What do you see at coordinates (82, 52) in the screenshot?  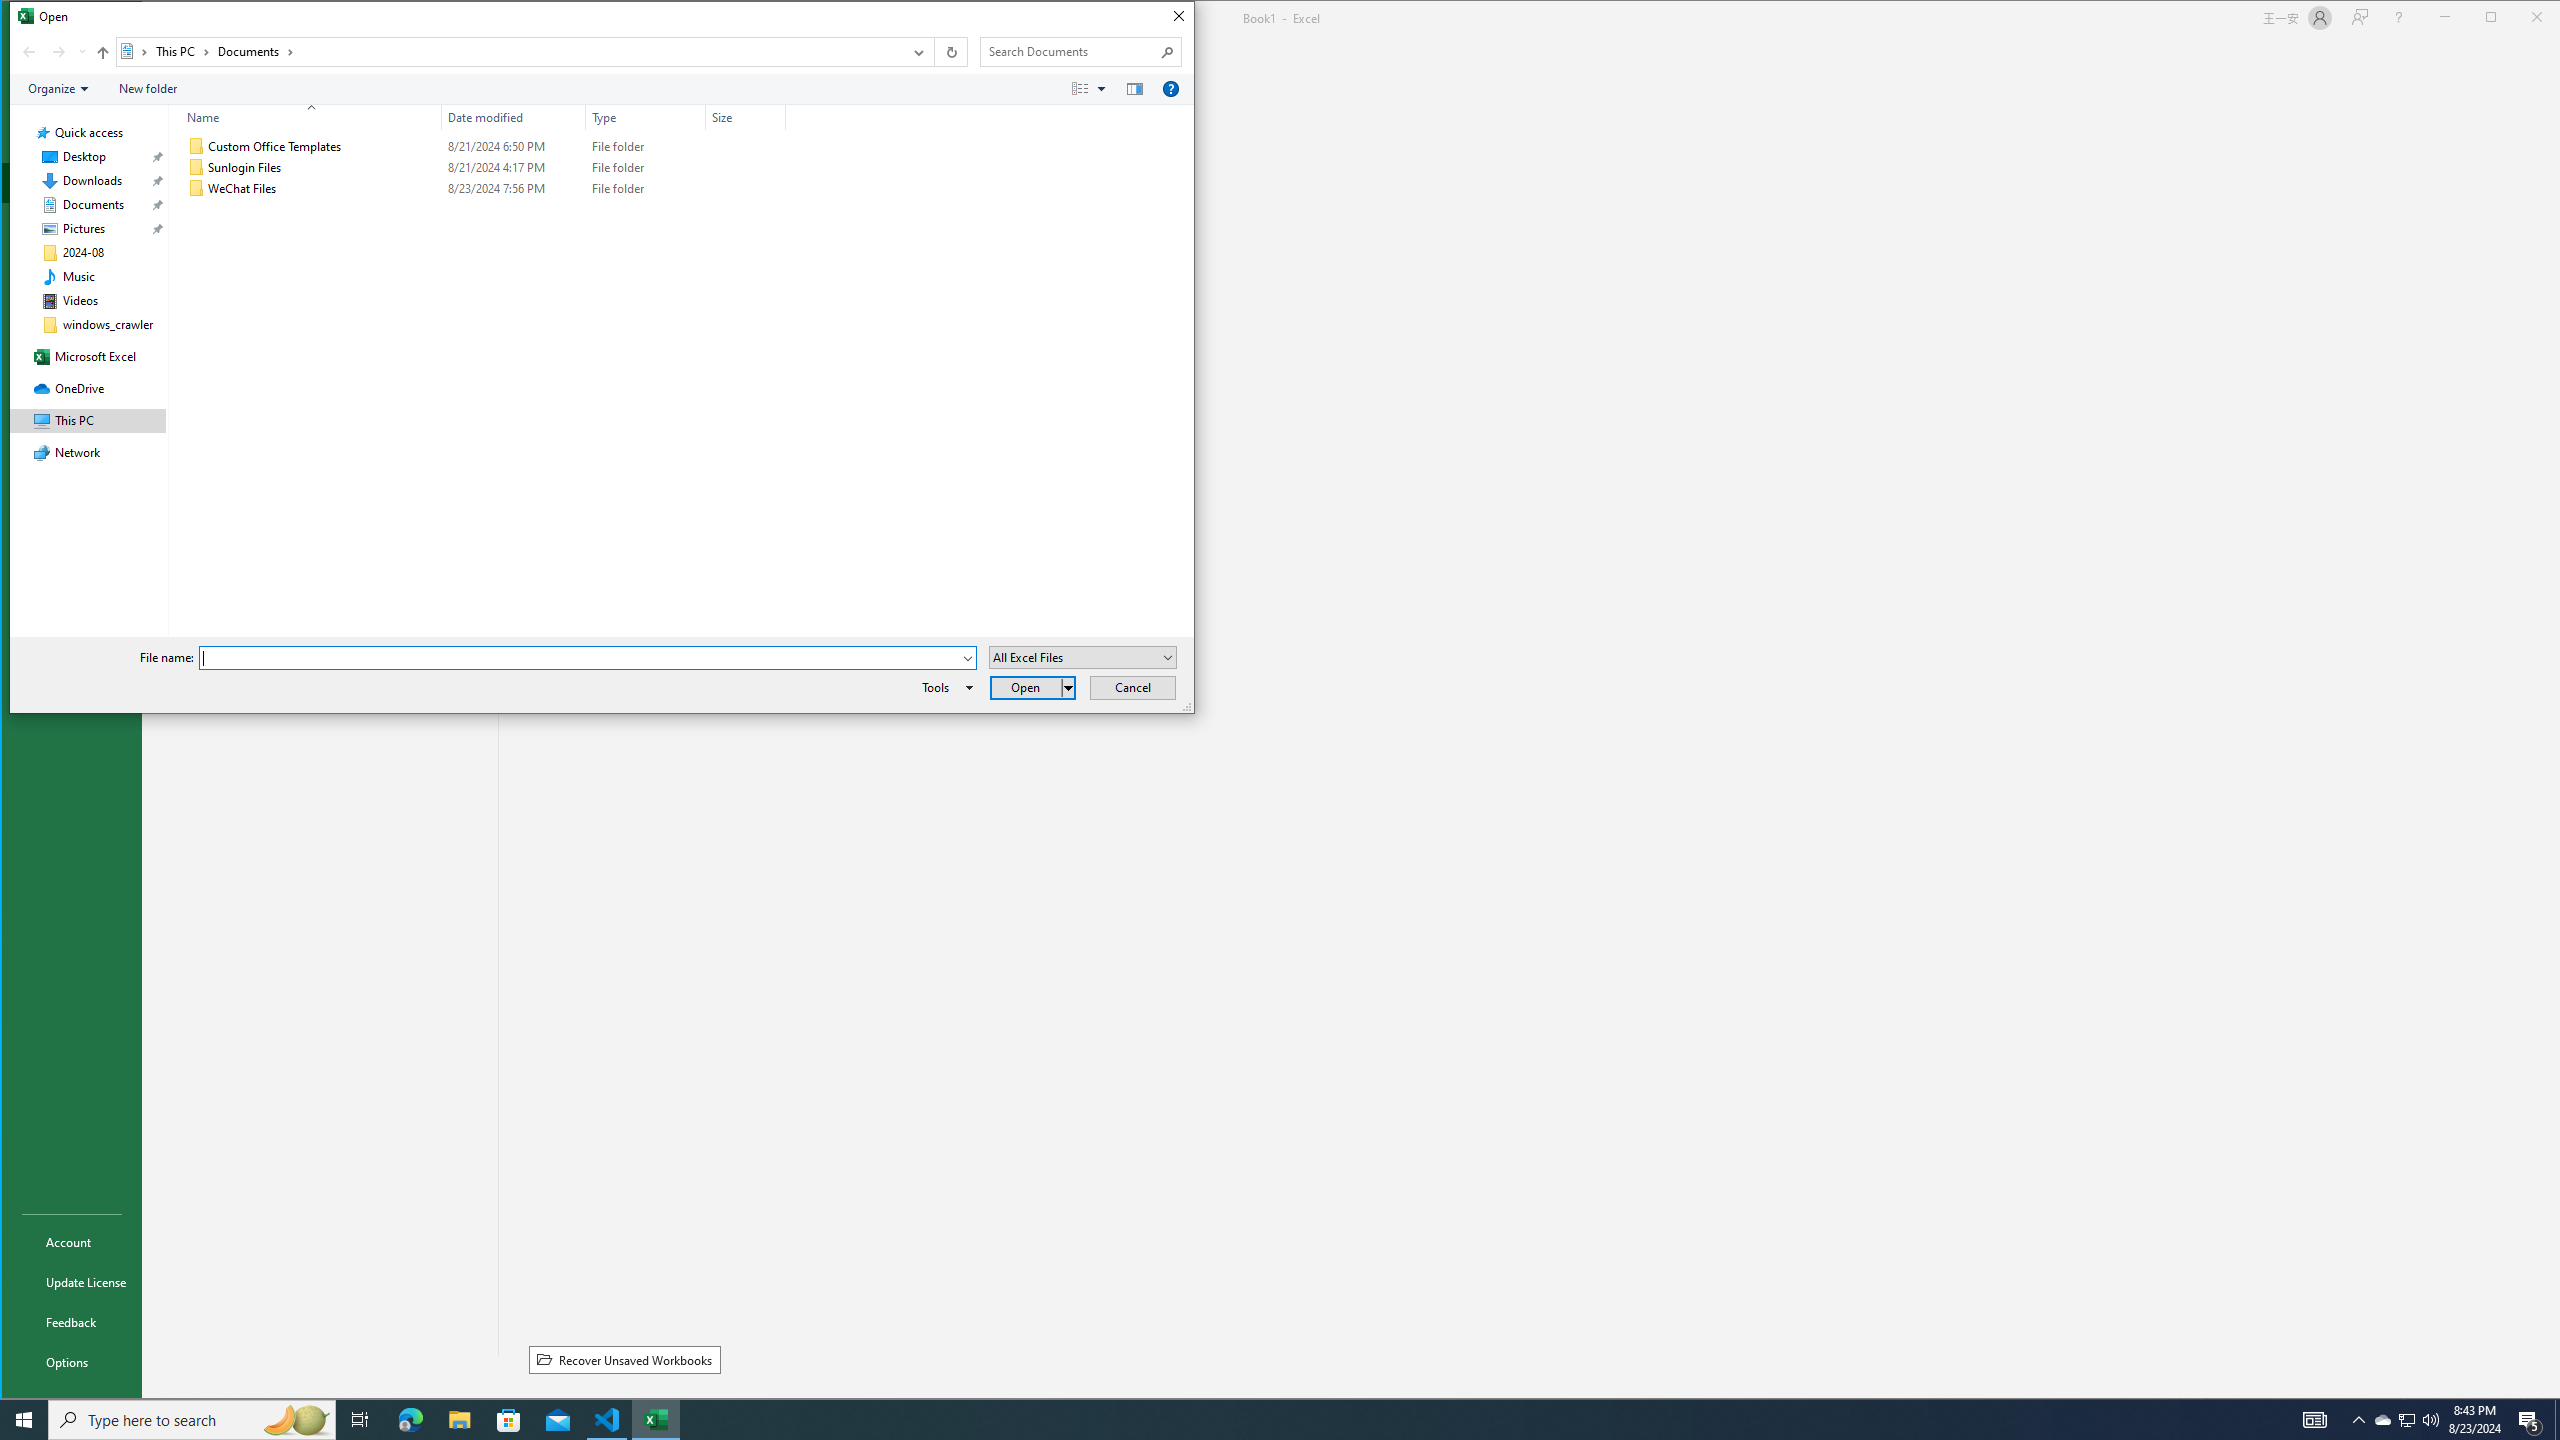 I see `Recent locations` at bounding box center [82, 52].